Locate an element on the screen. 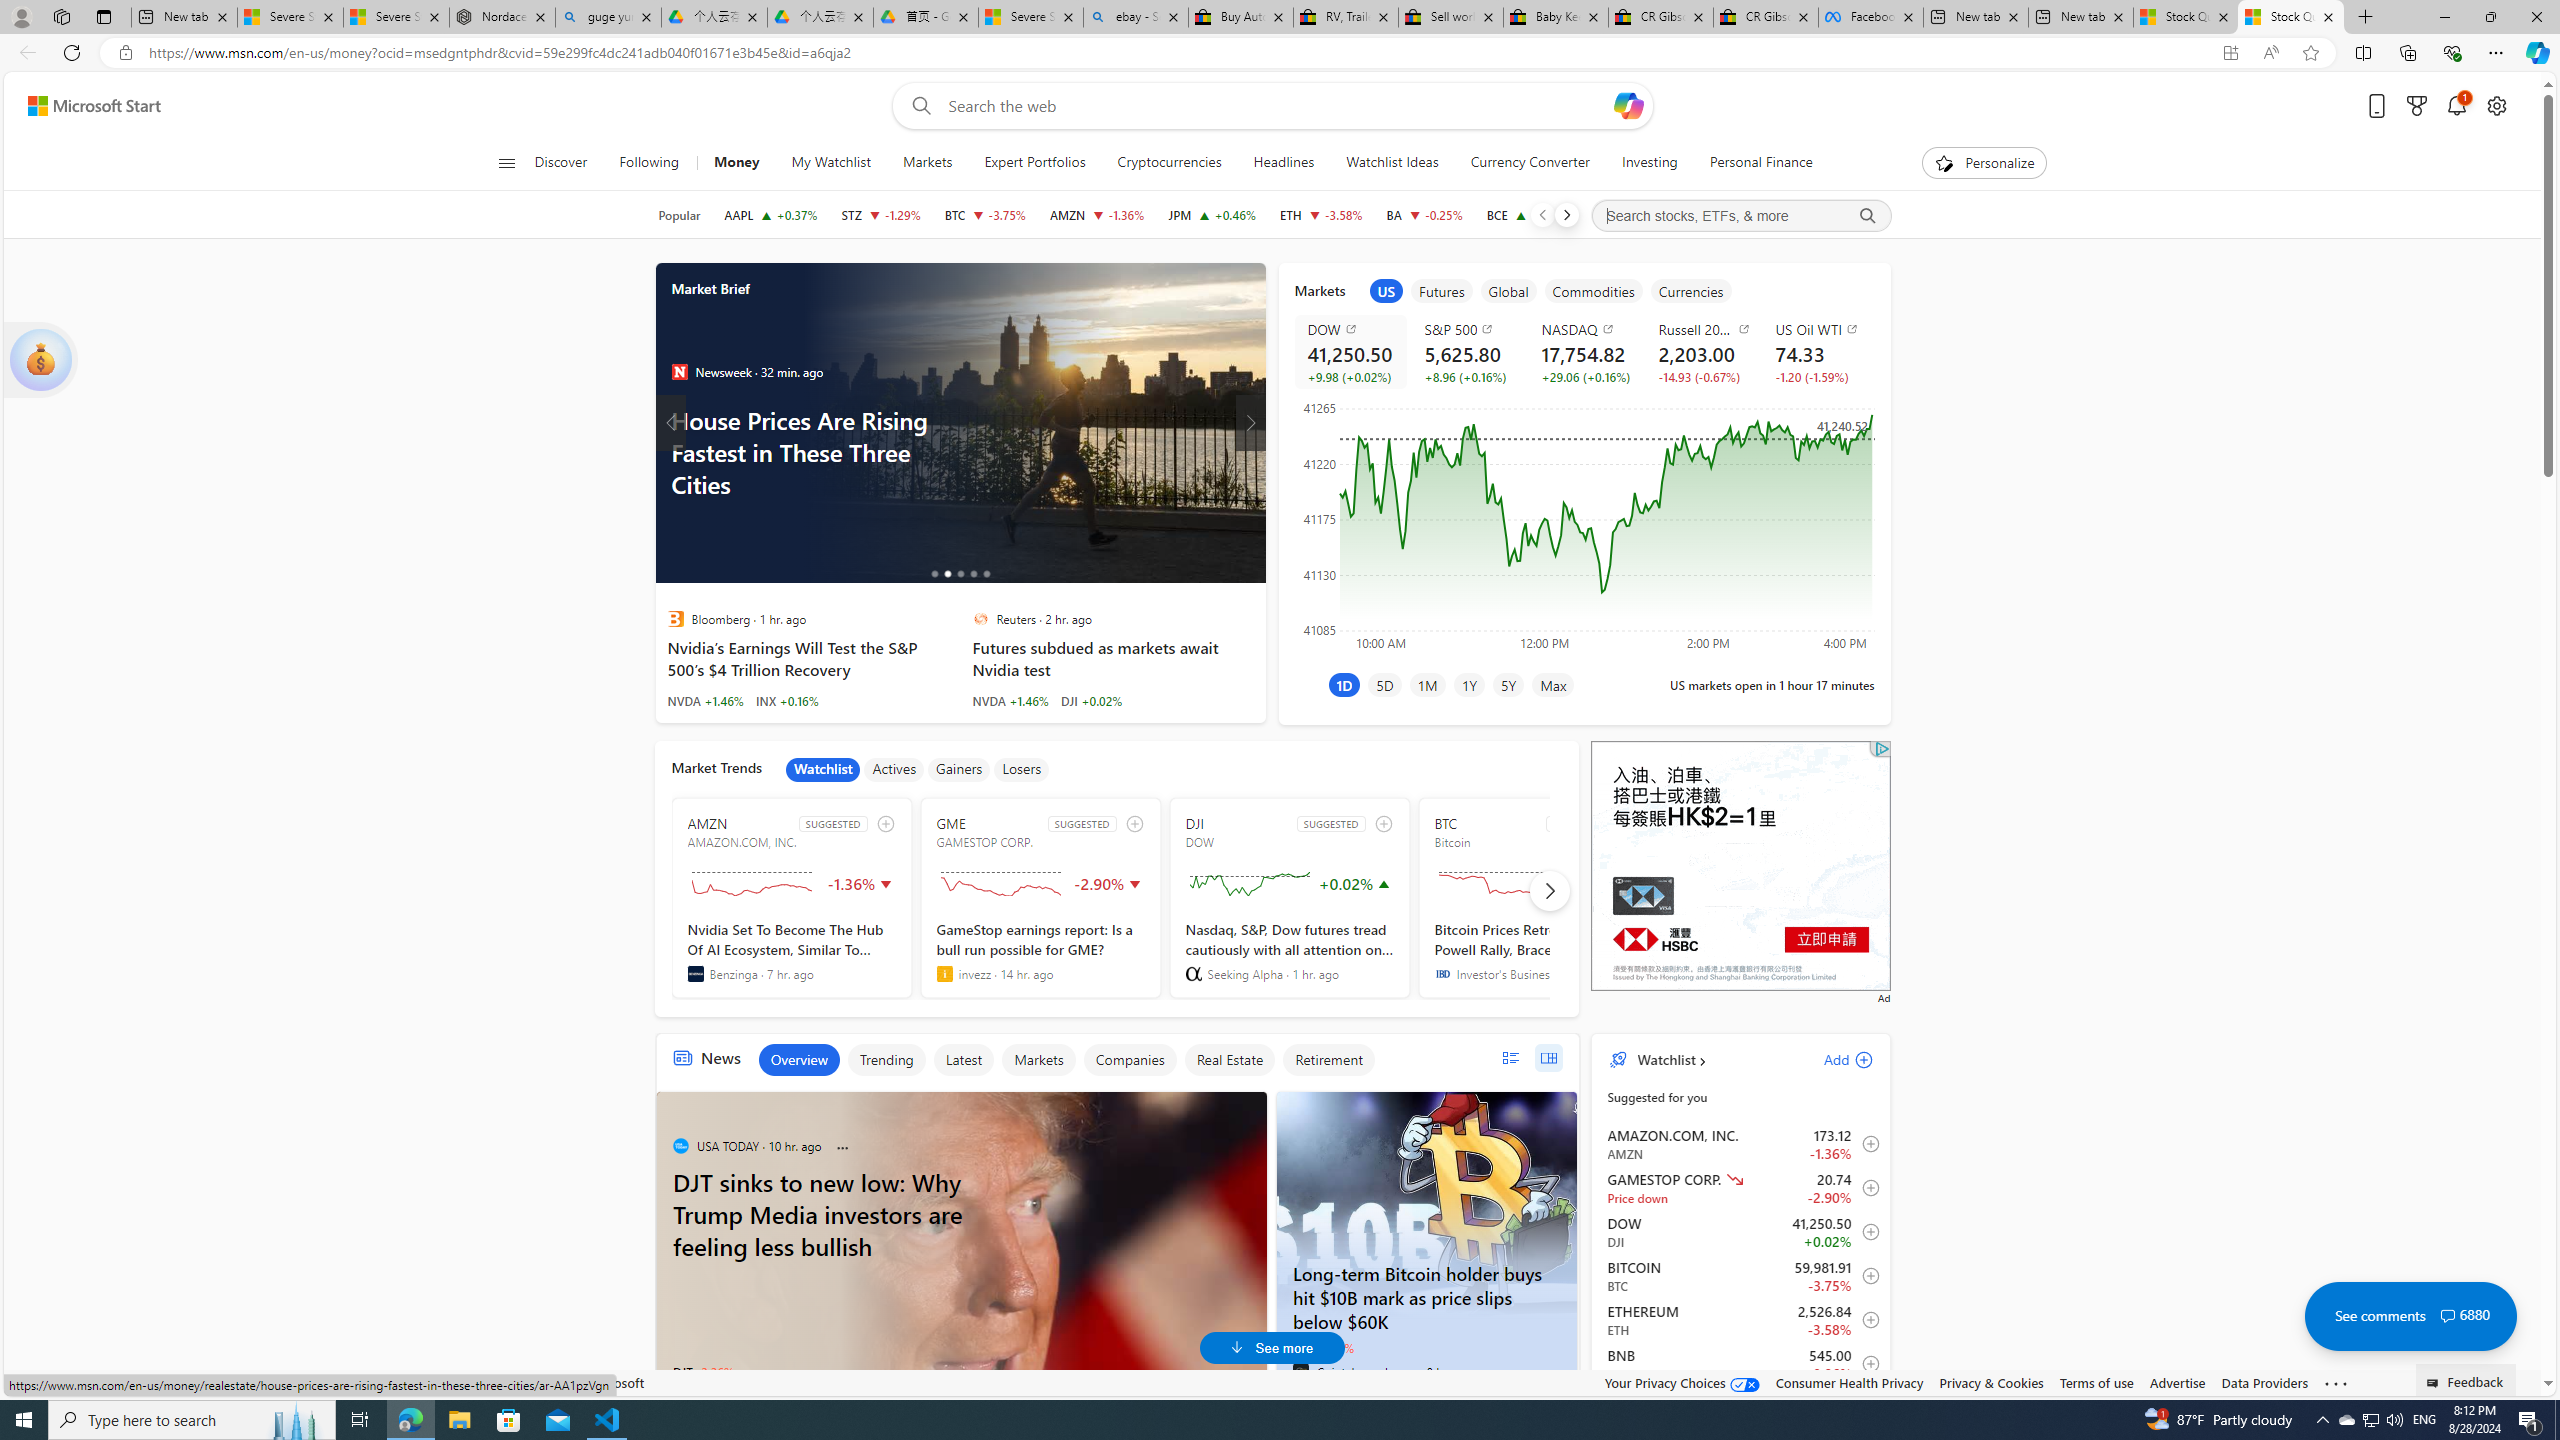 This screenshot has width=2560, height=1440. Headlines is located at coordinates (1283, 163).